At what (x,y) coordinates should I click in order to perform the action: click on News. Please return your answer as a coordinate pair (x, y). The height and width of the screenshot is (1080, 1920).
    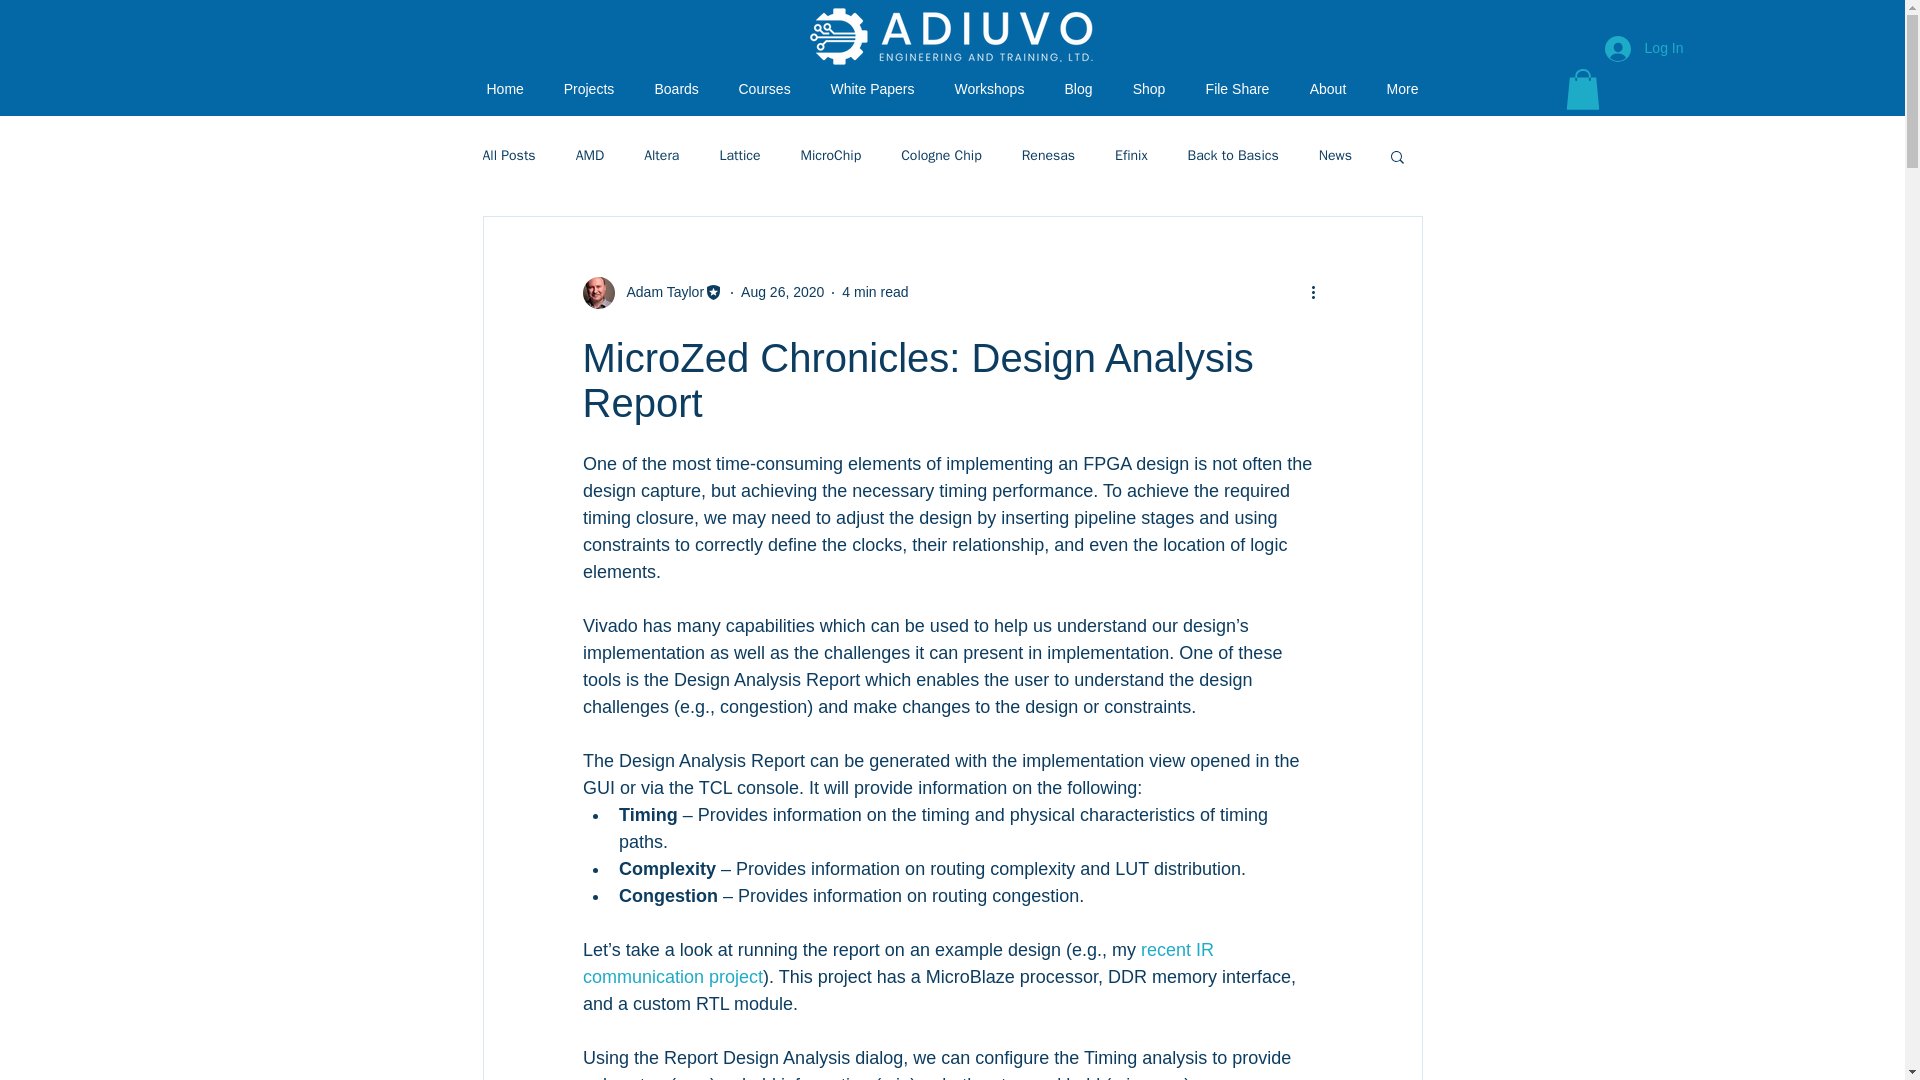
    Looking at the image, I should click on (1335, 156).